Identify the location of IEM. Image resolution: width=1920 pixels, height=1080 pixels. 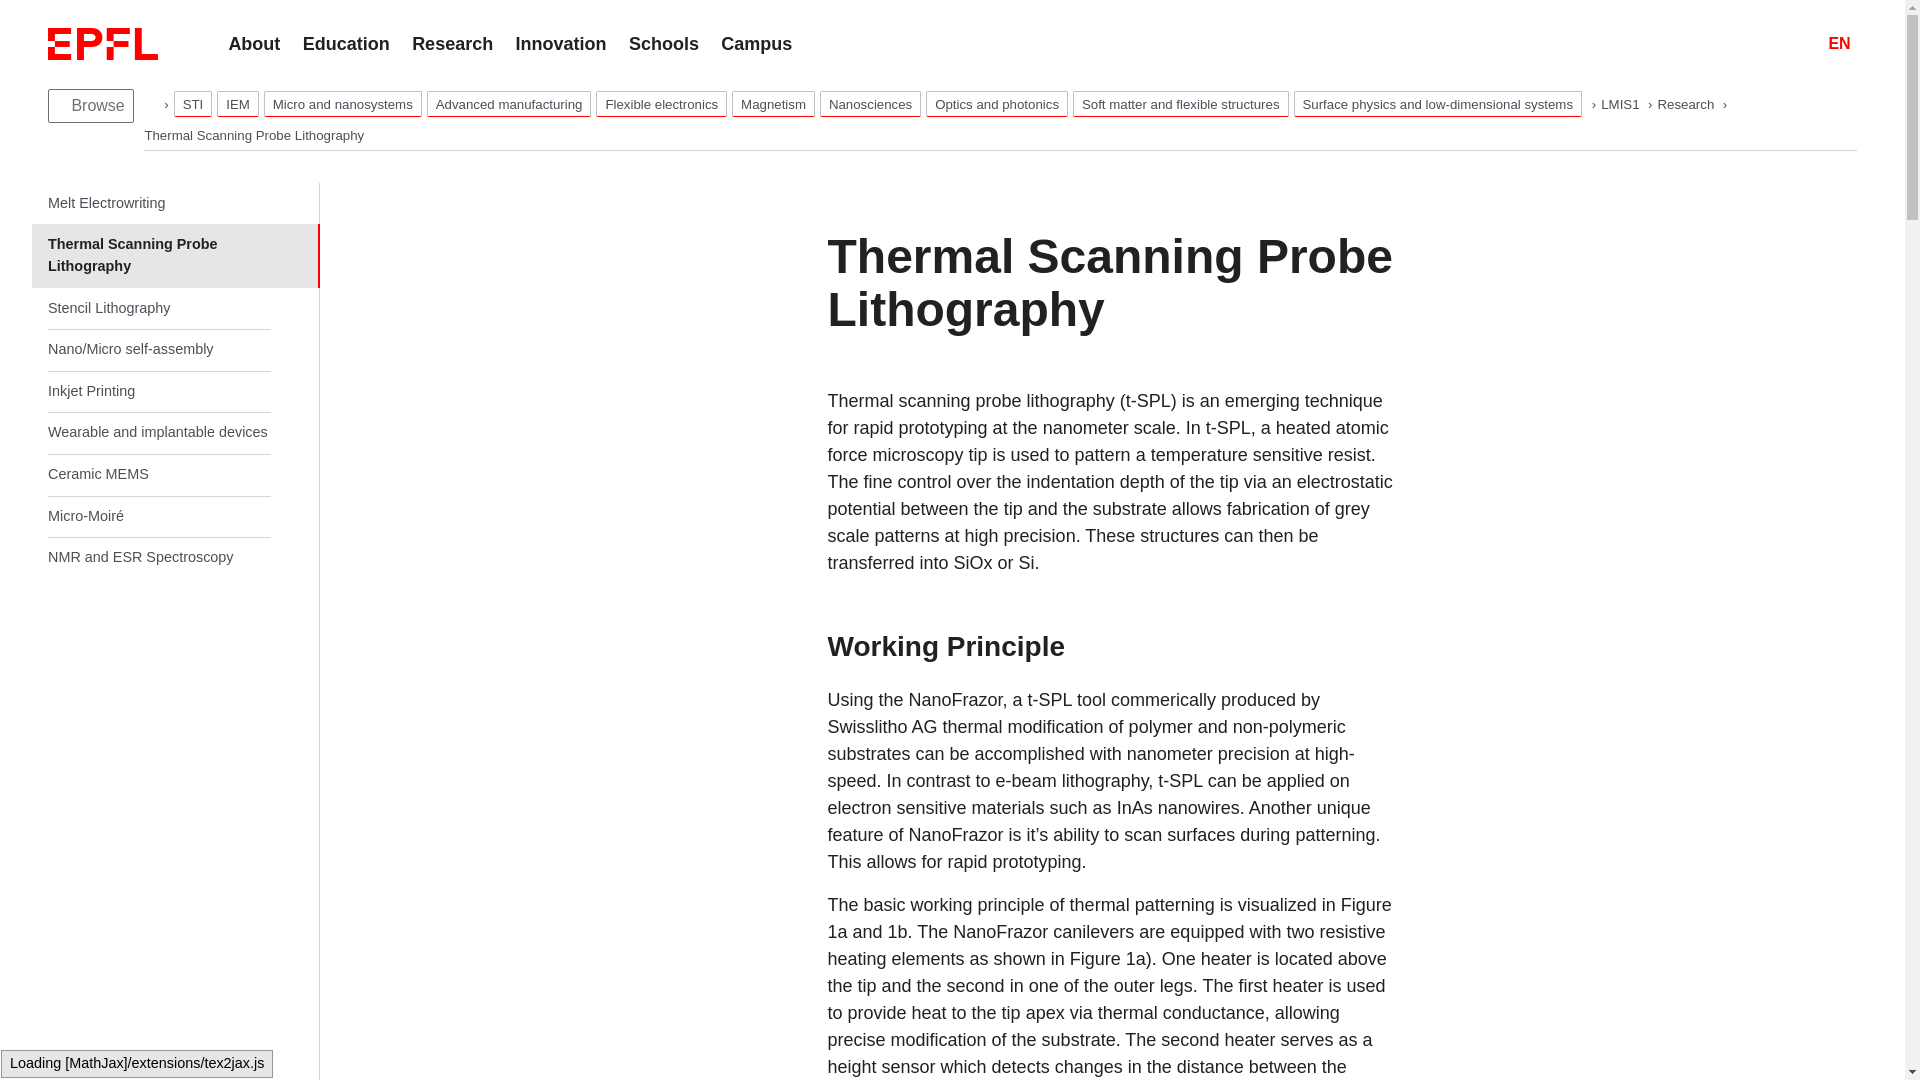
(238, 103).